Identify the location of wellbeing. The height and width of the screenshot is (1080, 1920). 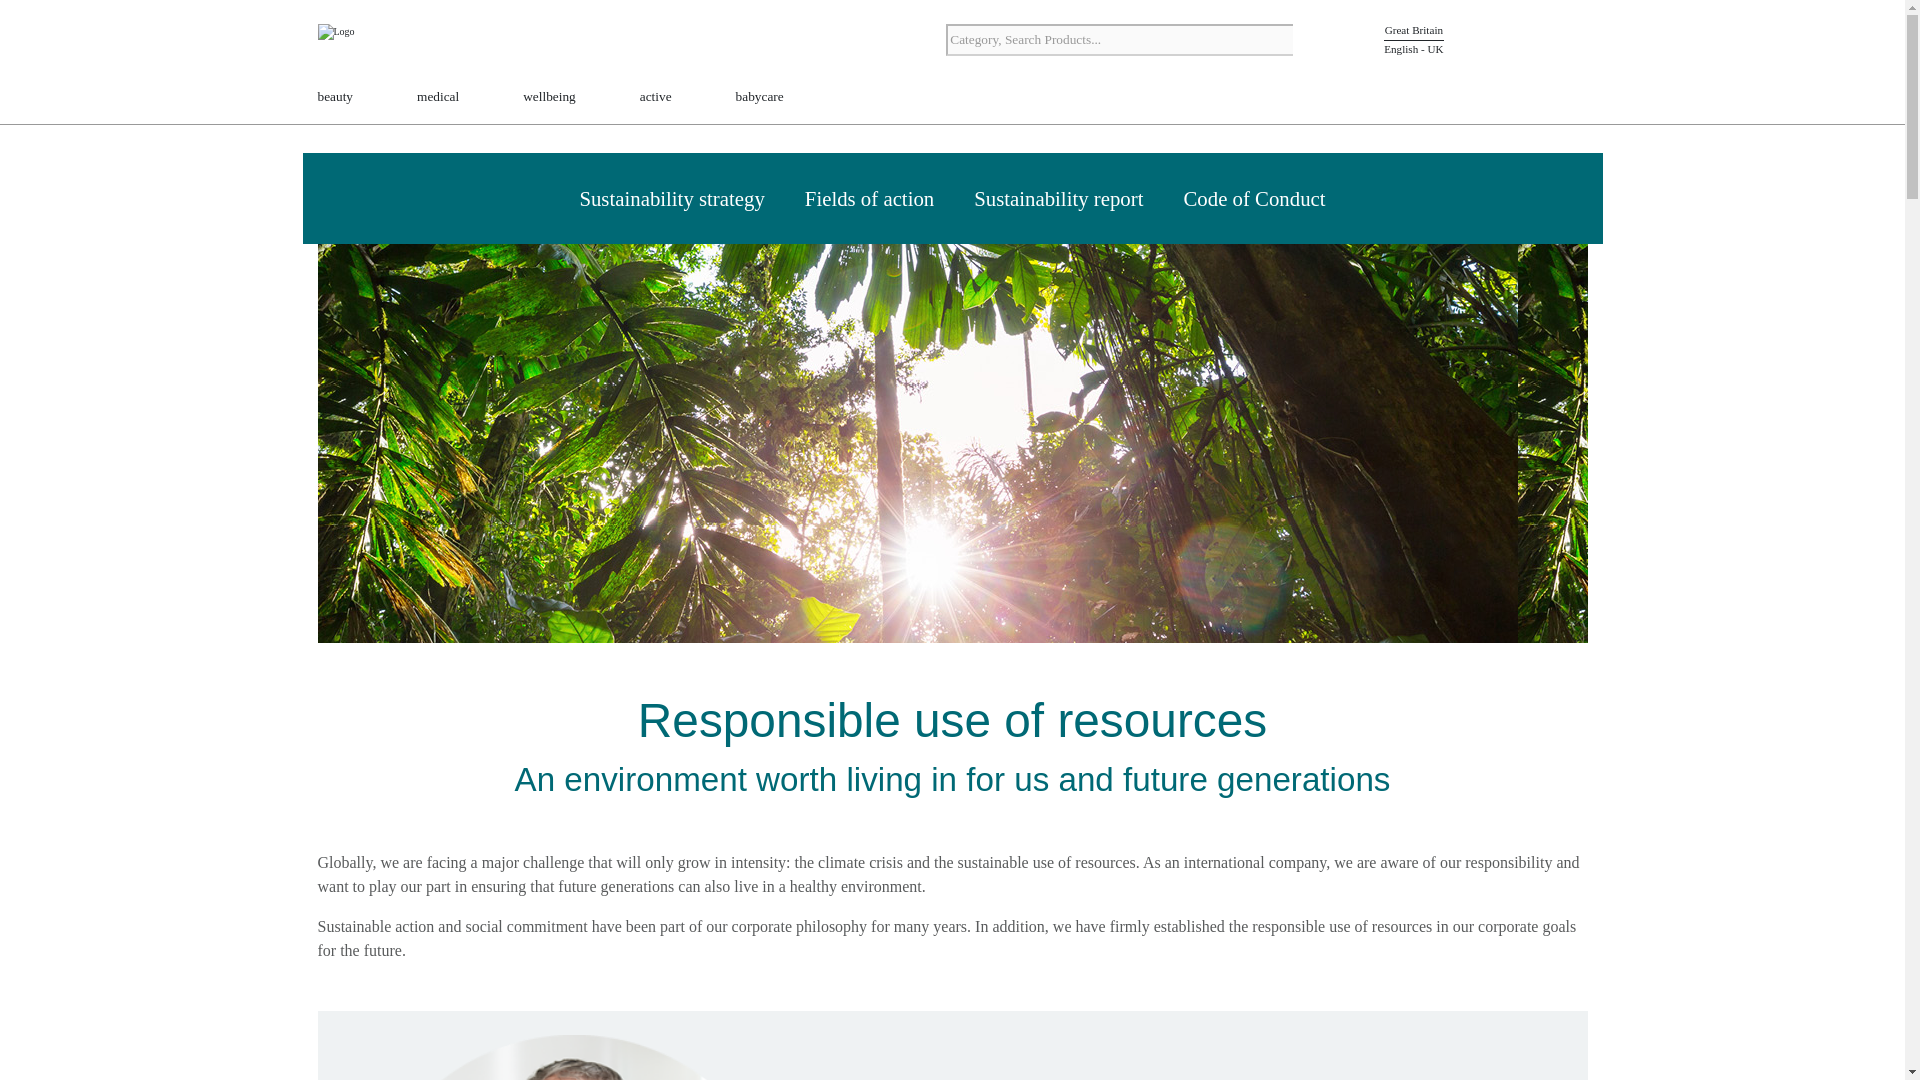
(549, 98).